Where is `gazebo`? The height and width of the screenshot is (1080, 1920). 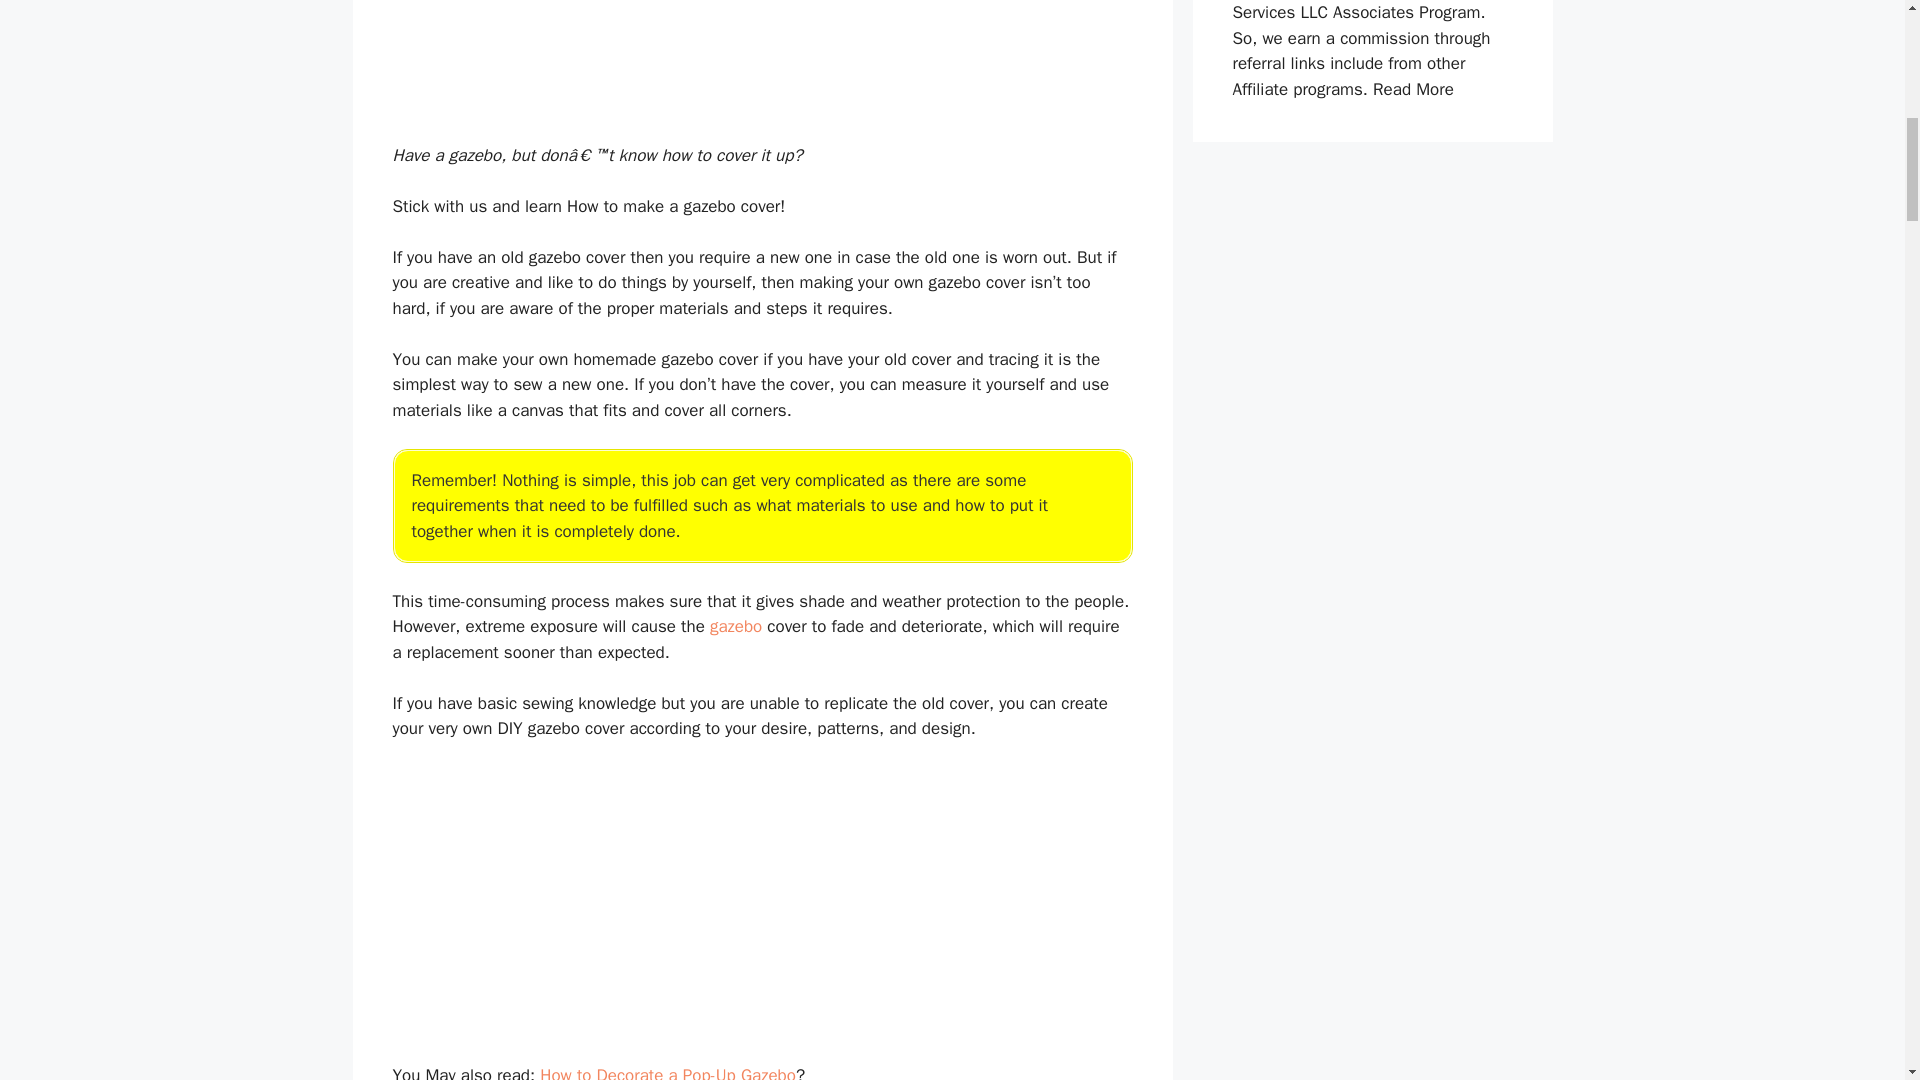
gazebo is located at coordinates (736, 626).